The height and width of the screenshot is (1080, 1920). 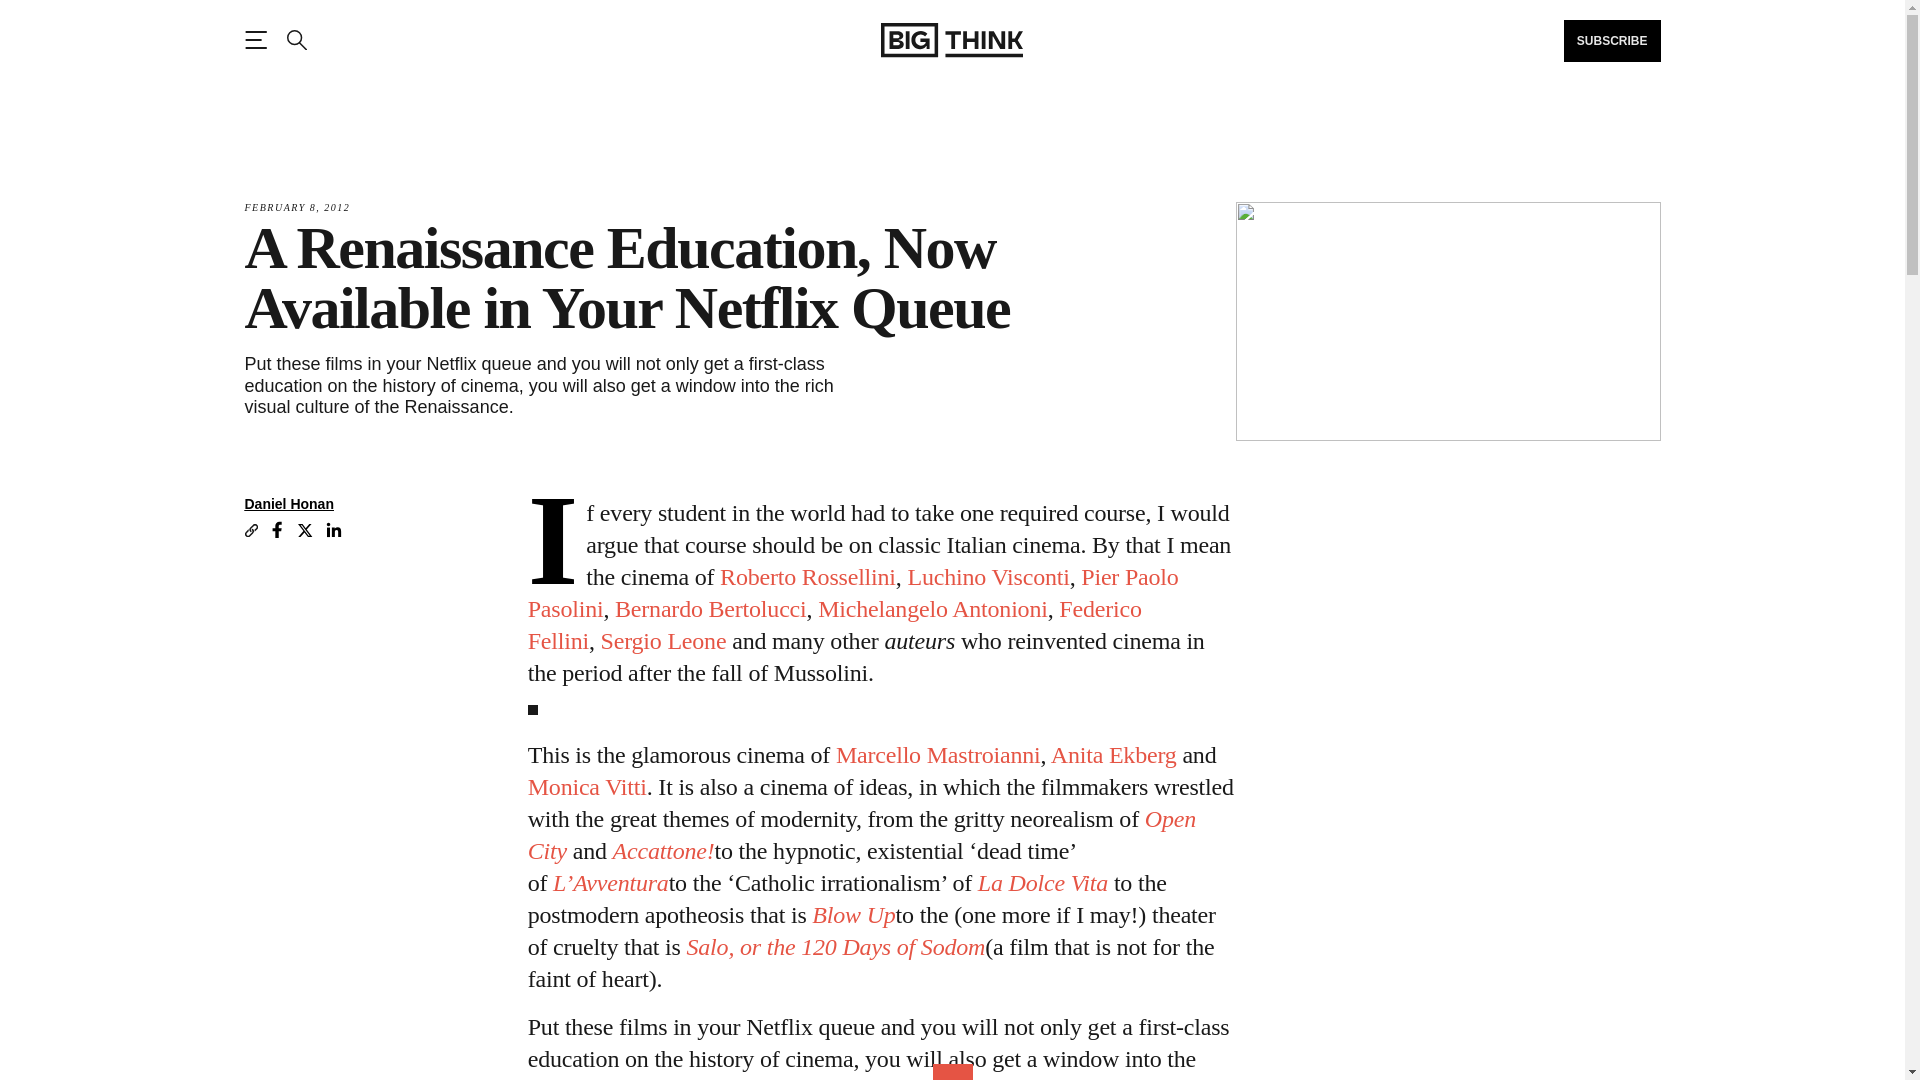 What do you see at coordinates (988, 576) in the screenshot?
I see `Luchino Visconti` at bounding box center [988, 576].